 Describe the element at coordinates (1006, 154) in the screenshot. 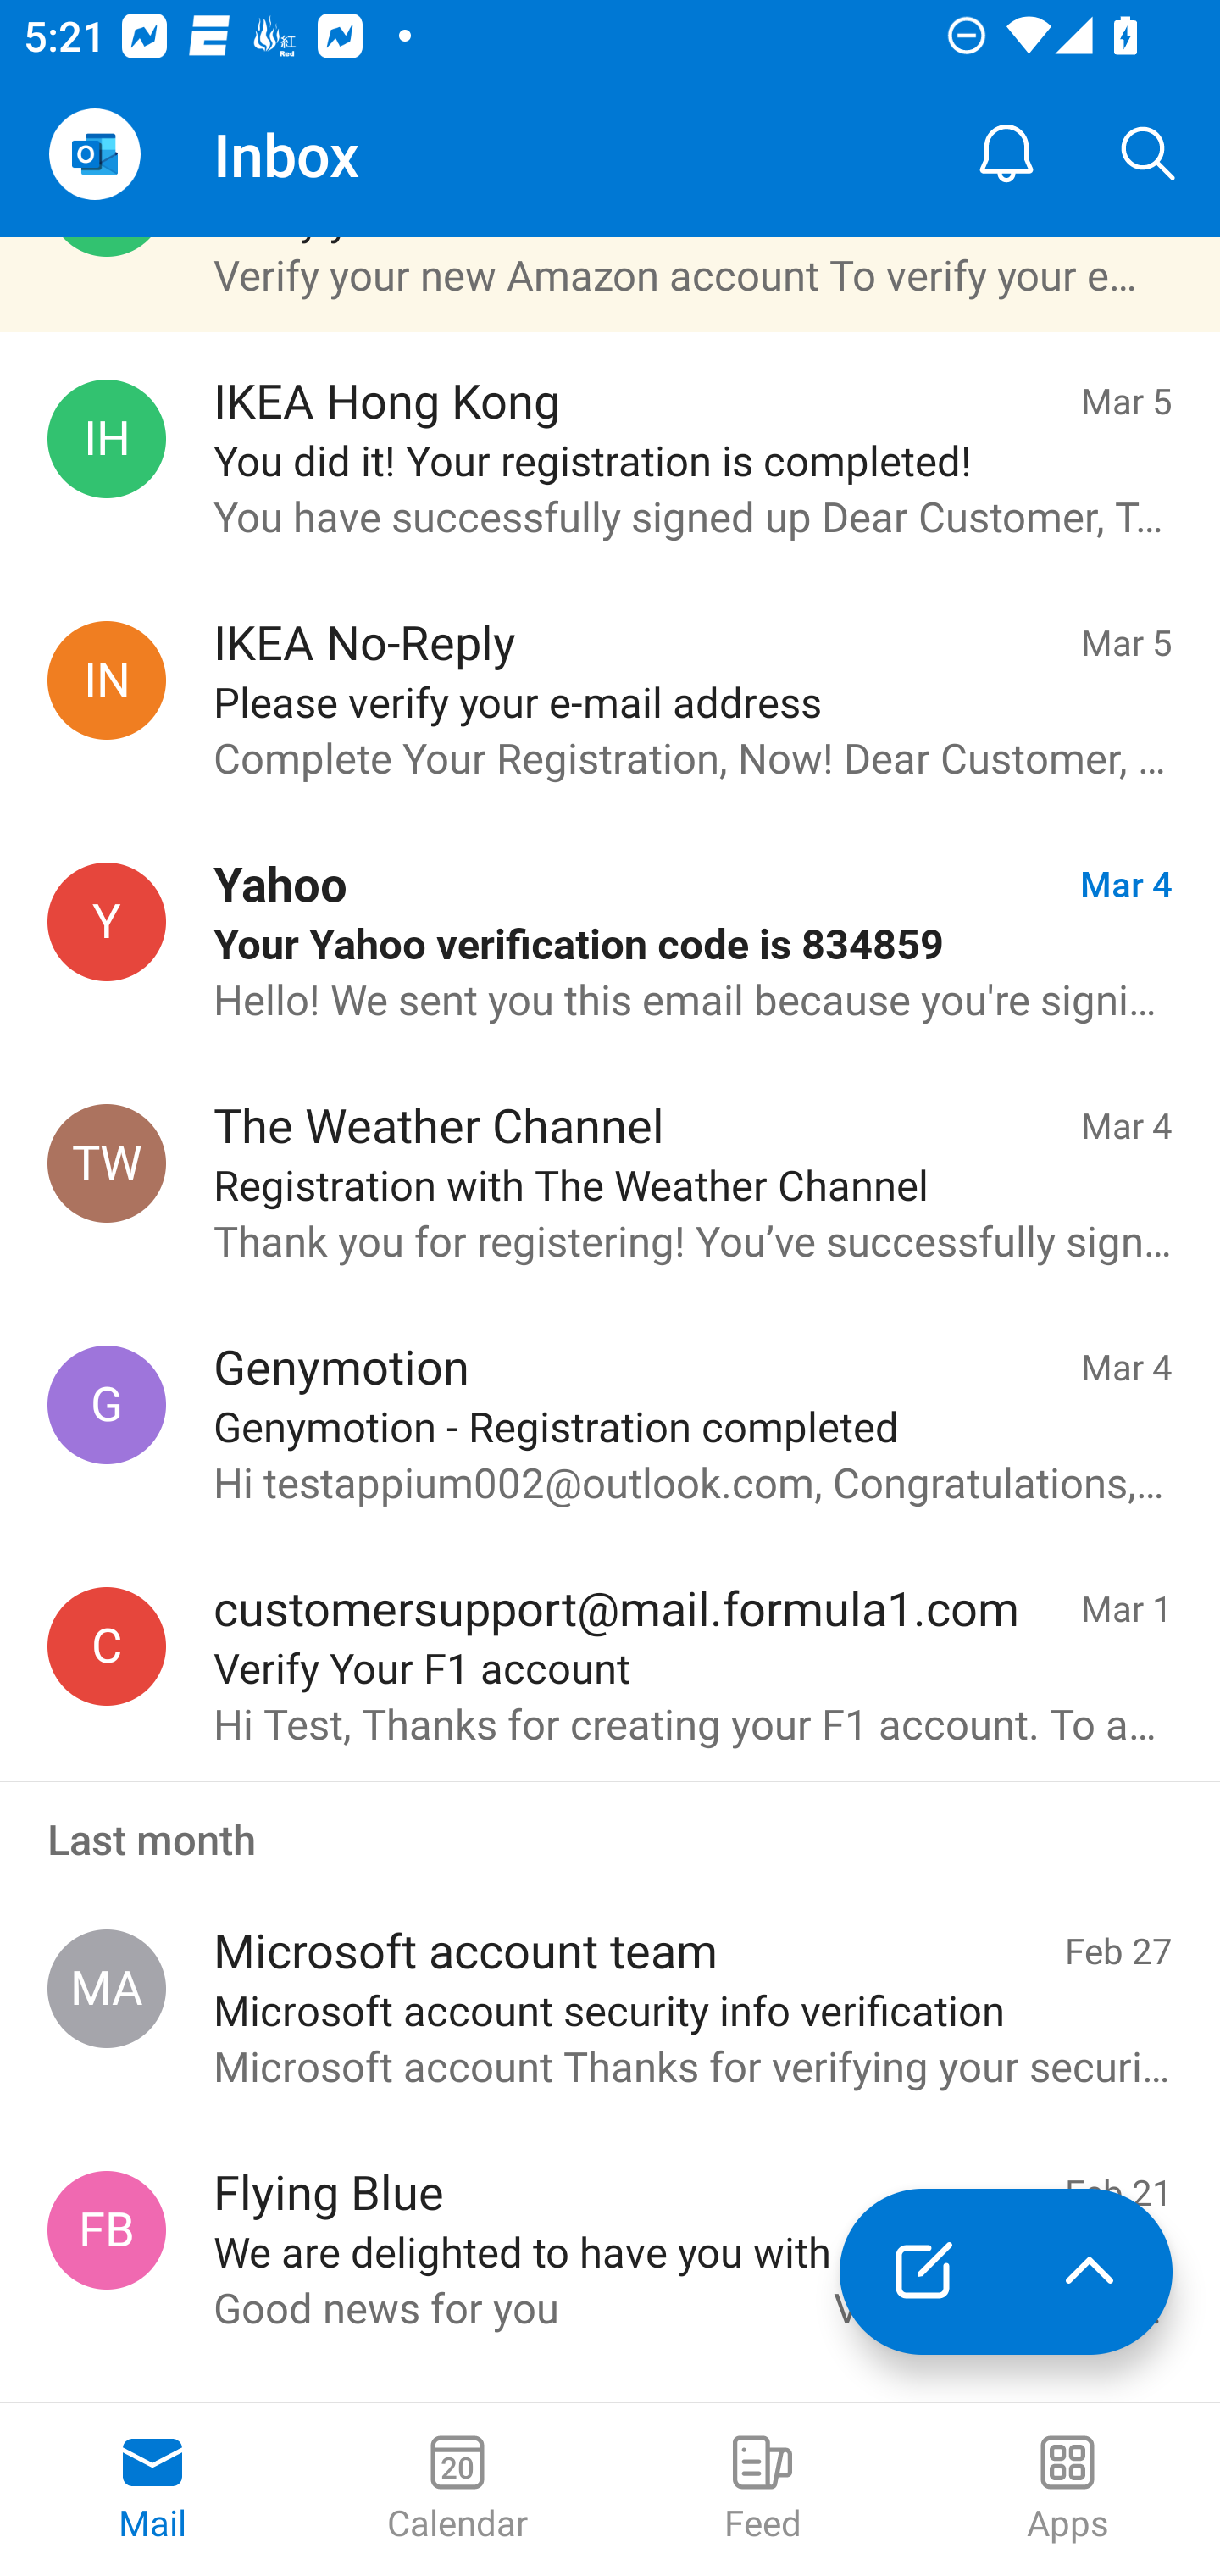

I see `Notification Center` at that location.